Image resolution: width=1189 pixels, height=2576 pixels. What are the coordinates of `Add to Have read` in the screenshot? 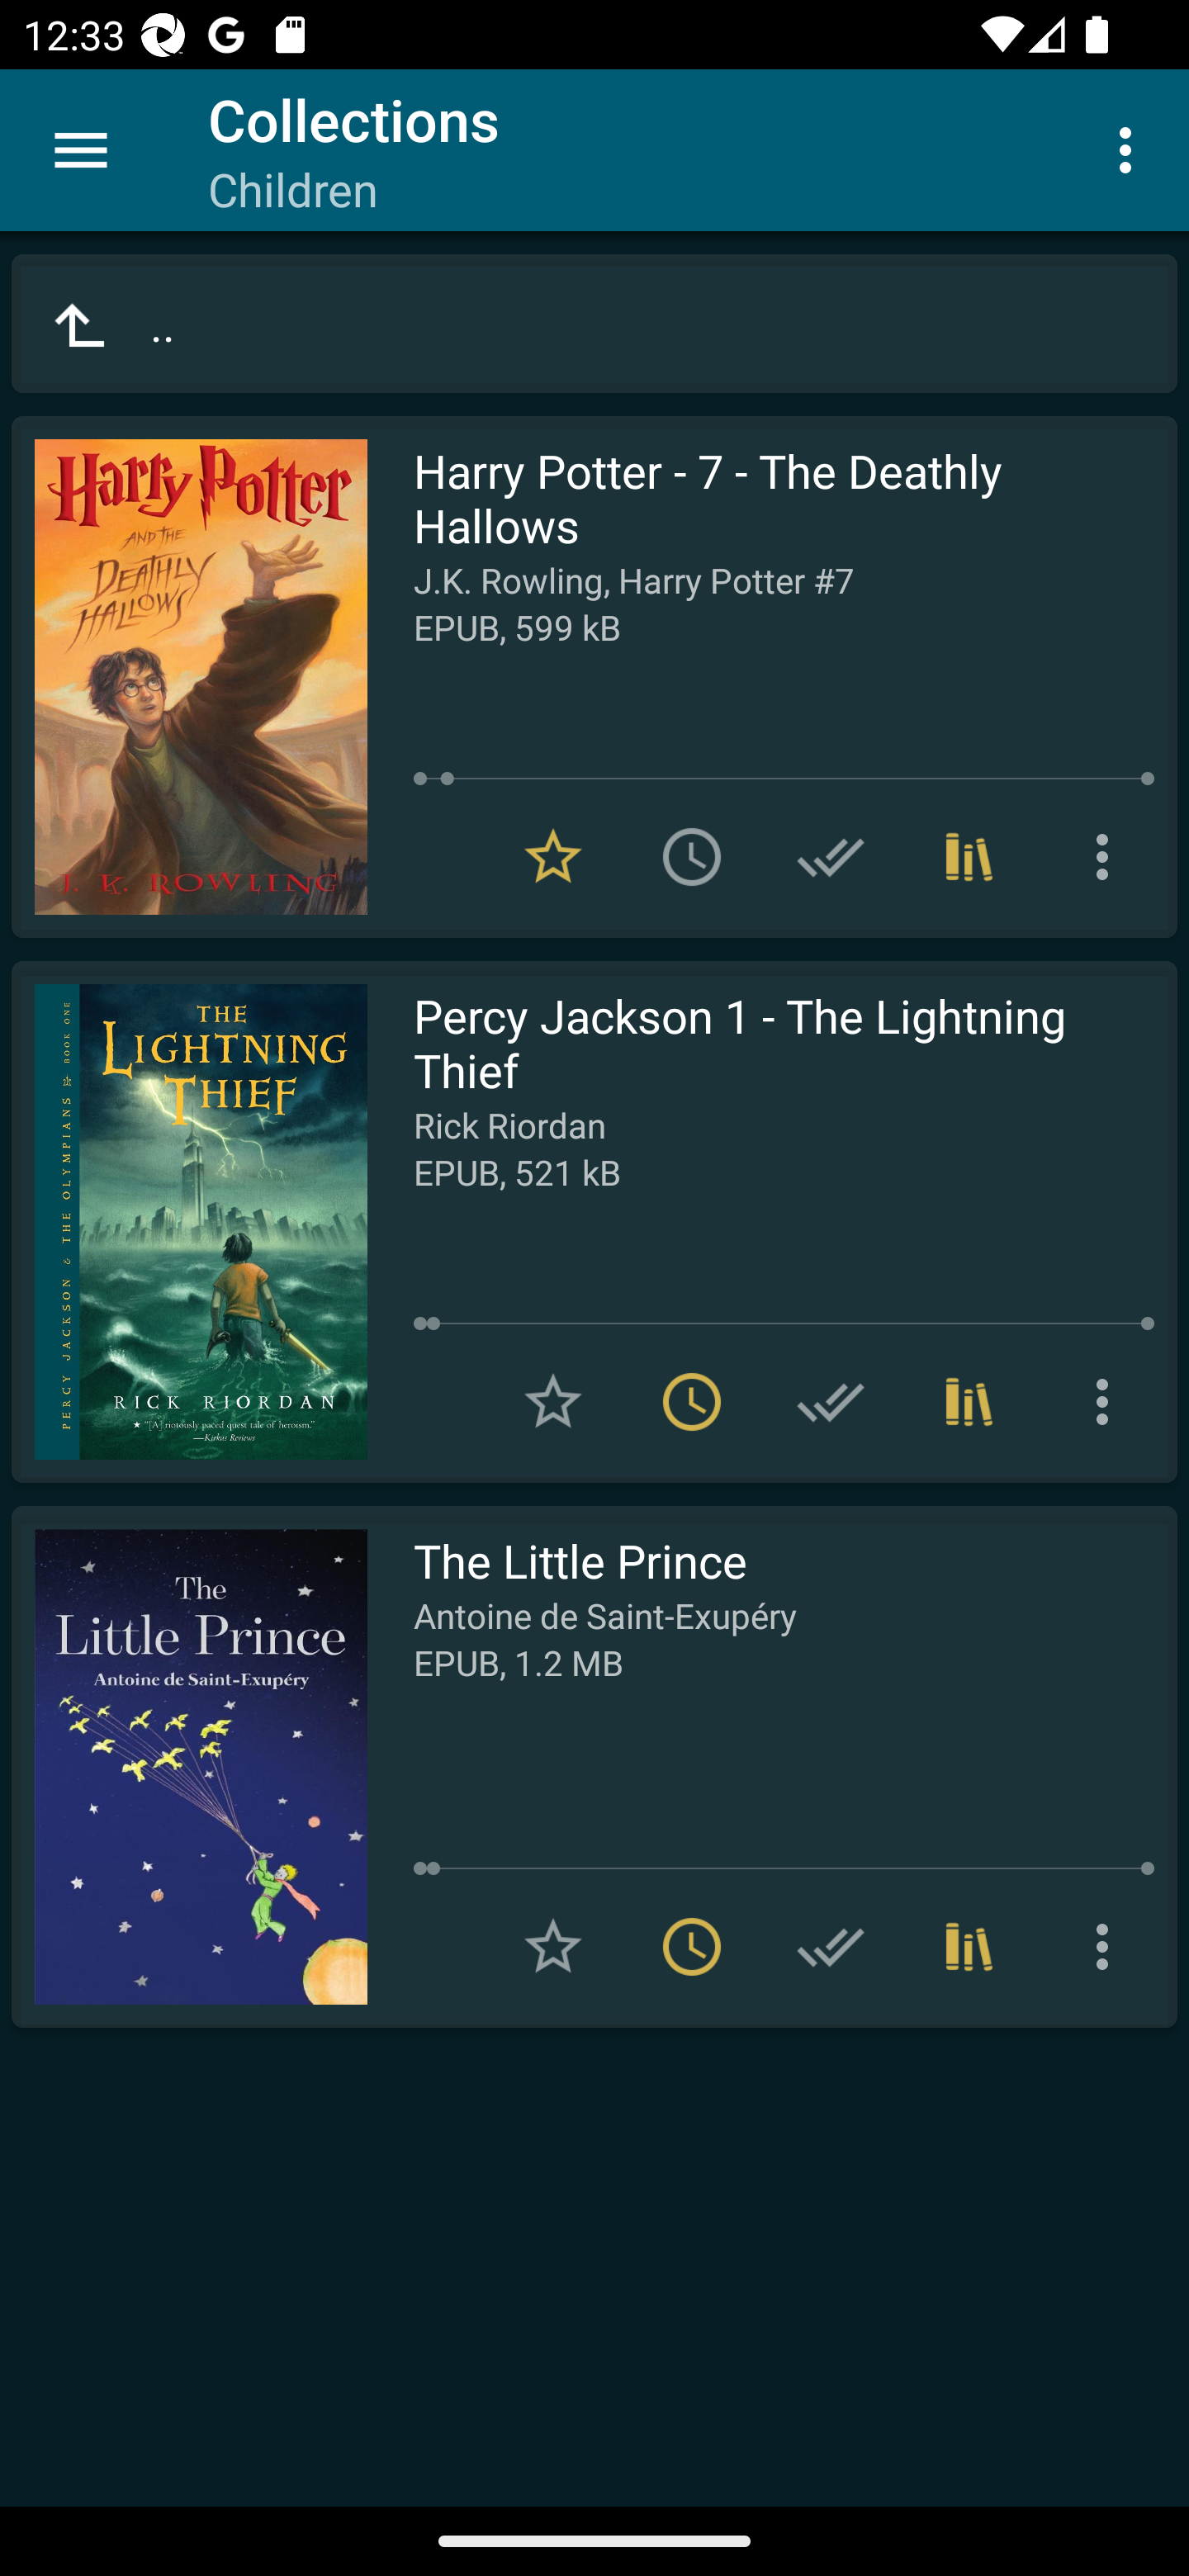 It's located at (831, 857).